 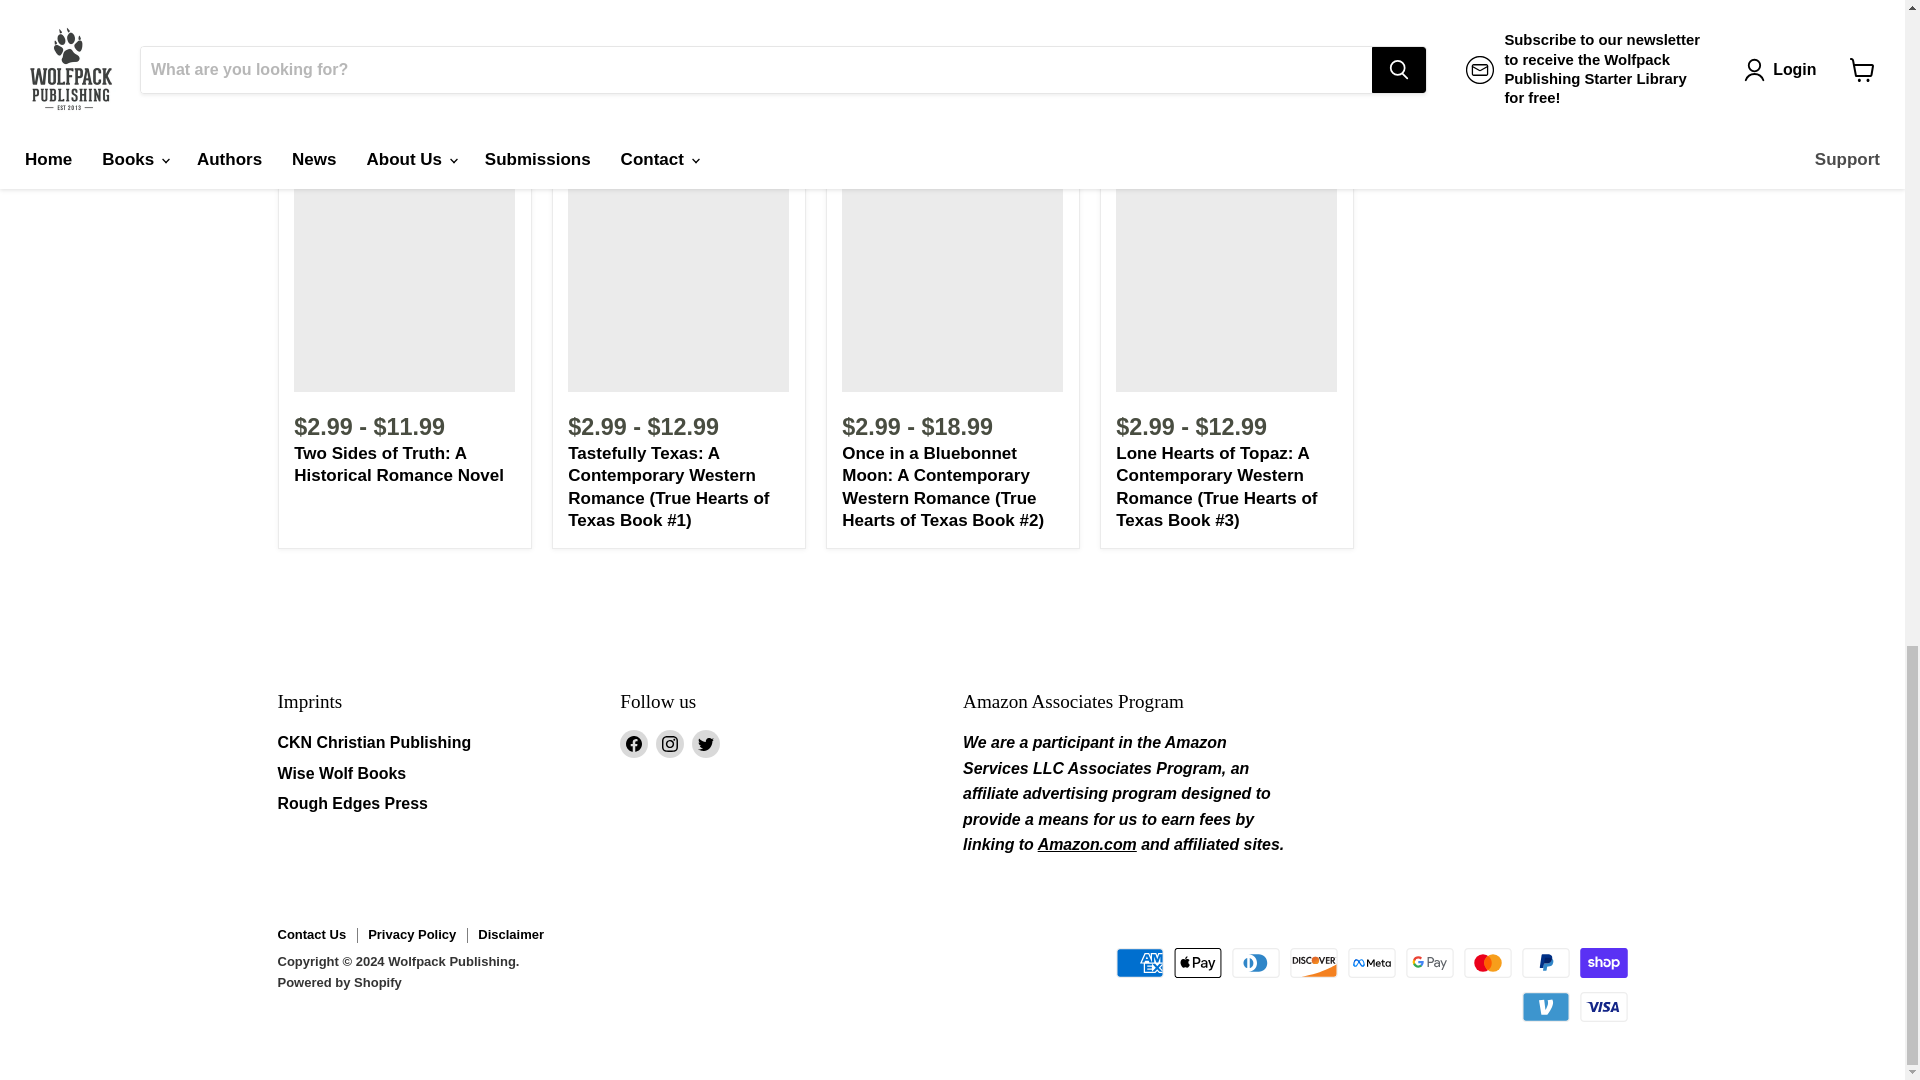 I want to click on Facebook, so click(x=634, y=744).